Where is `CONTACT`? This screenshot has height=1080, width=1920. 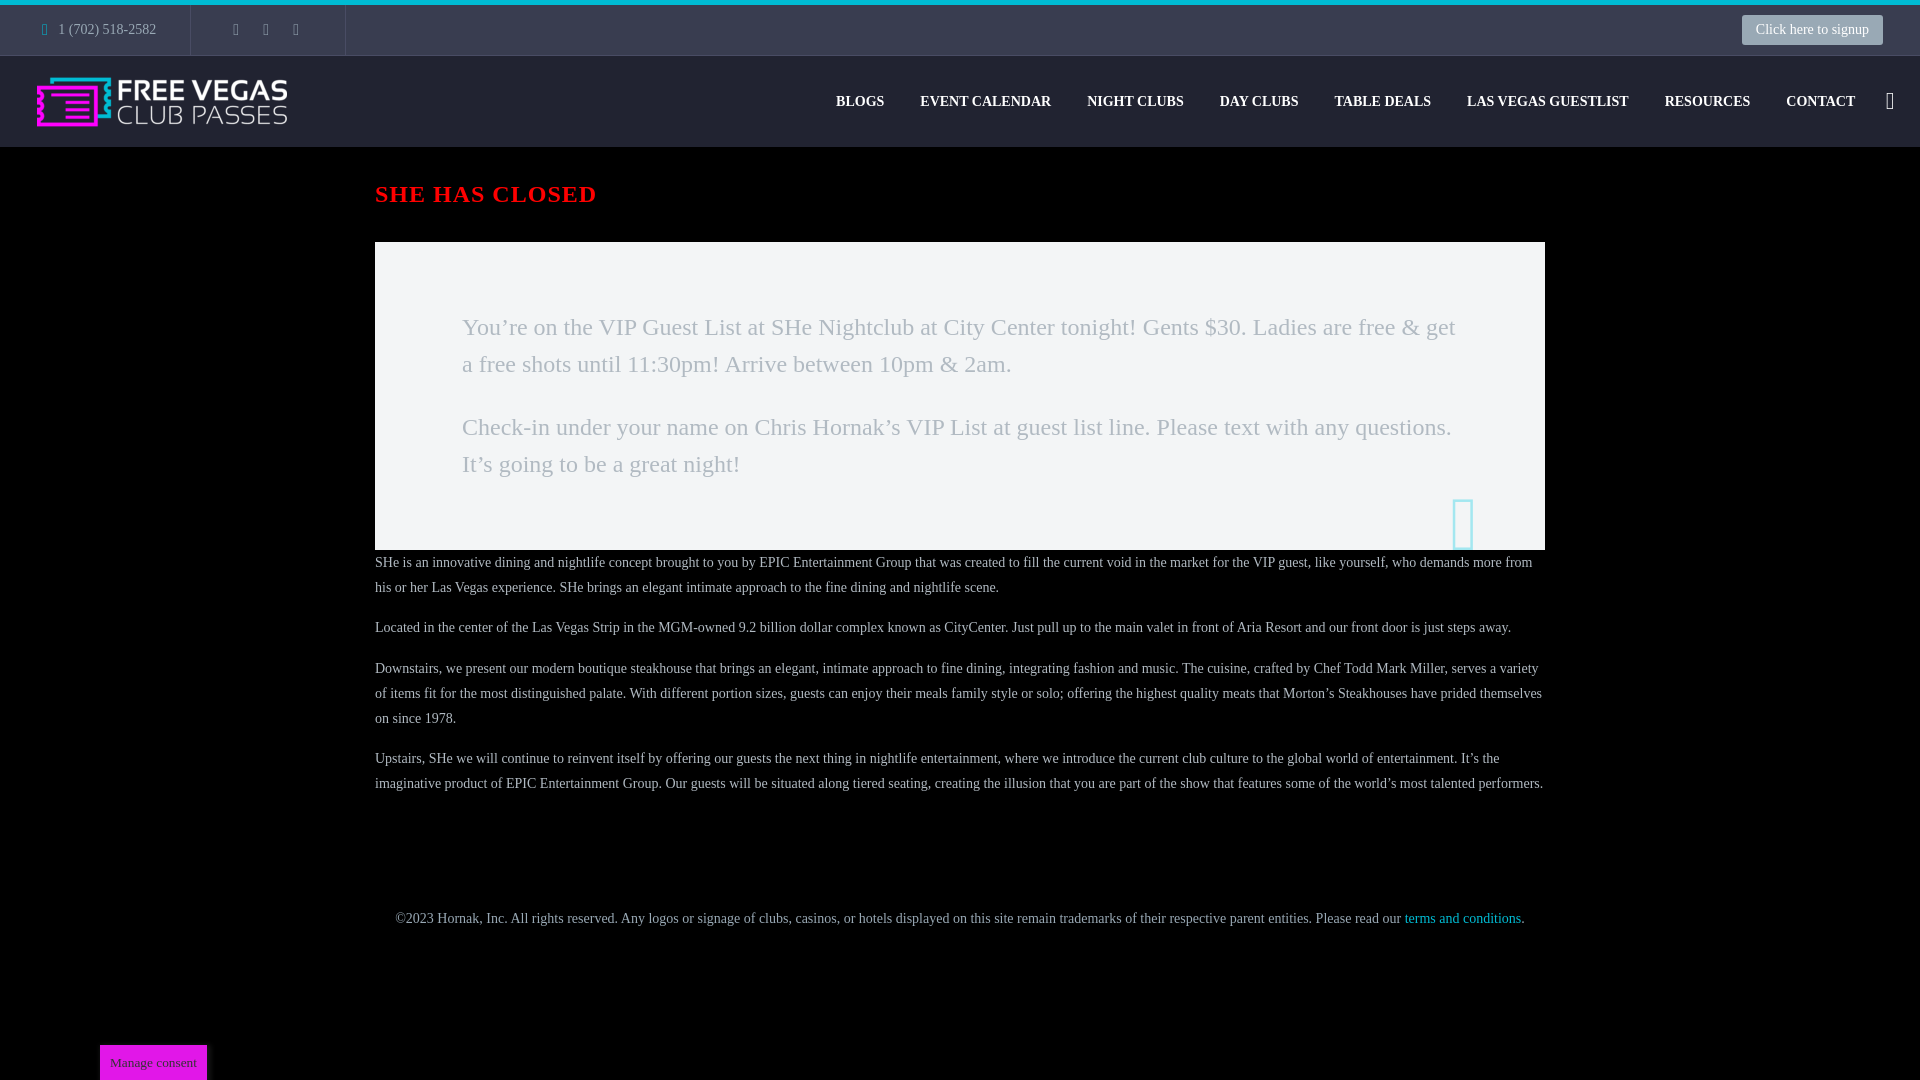
CONTACT is located at coordinates (1820, 101).